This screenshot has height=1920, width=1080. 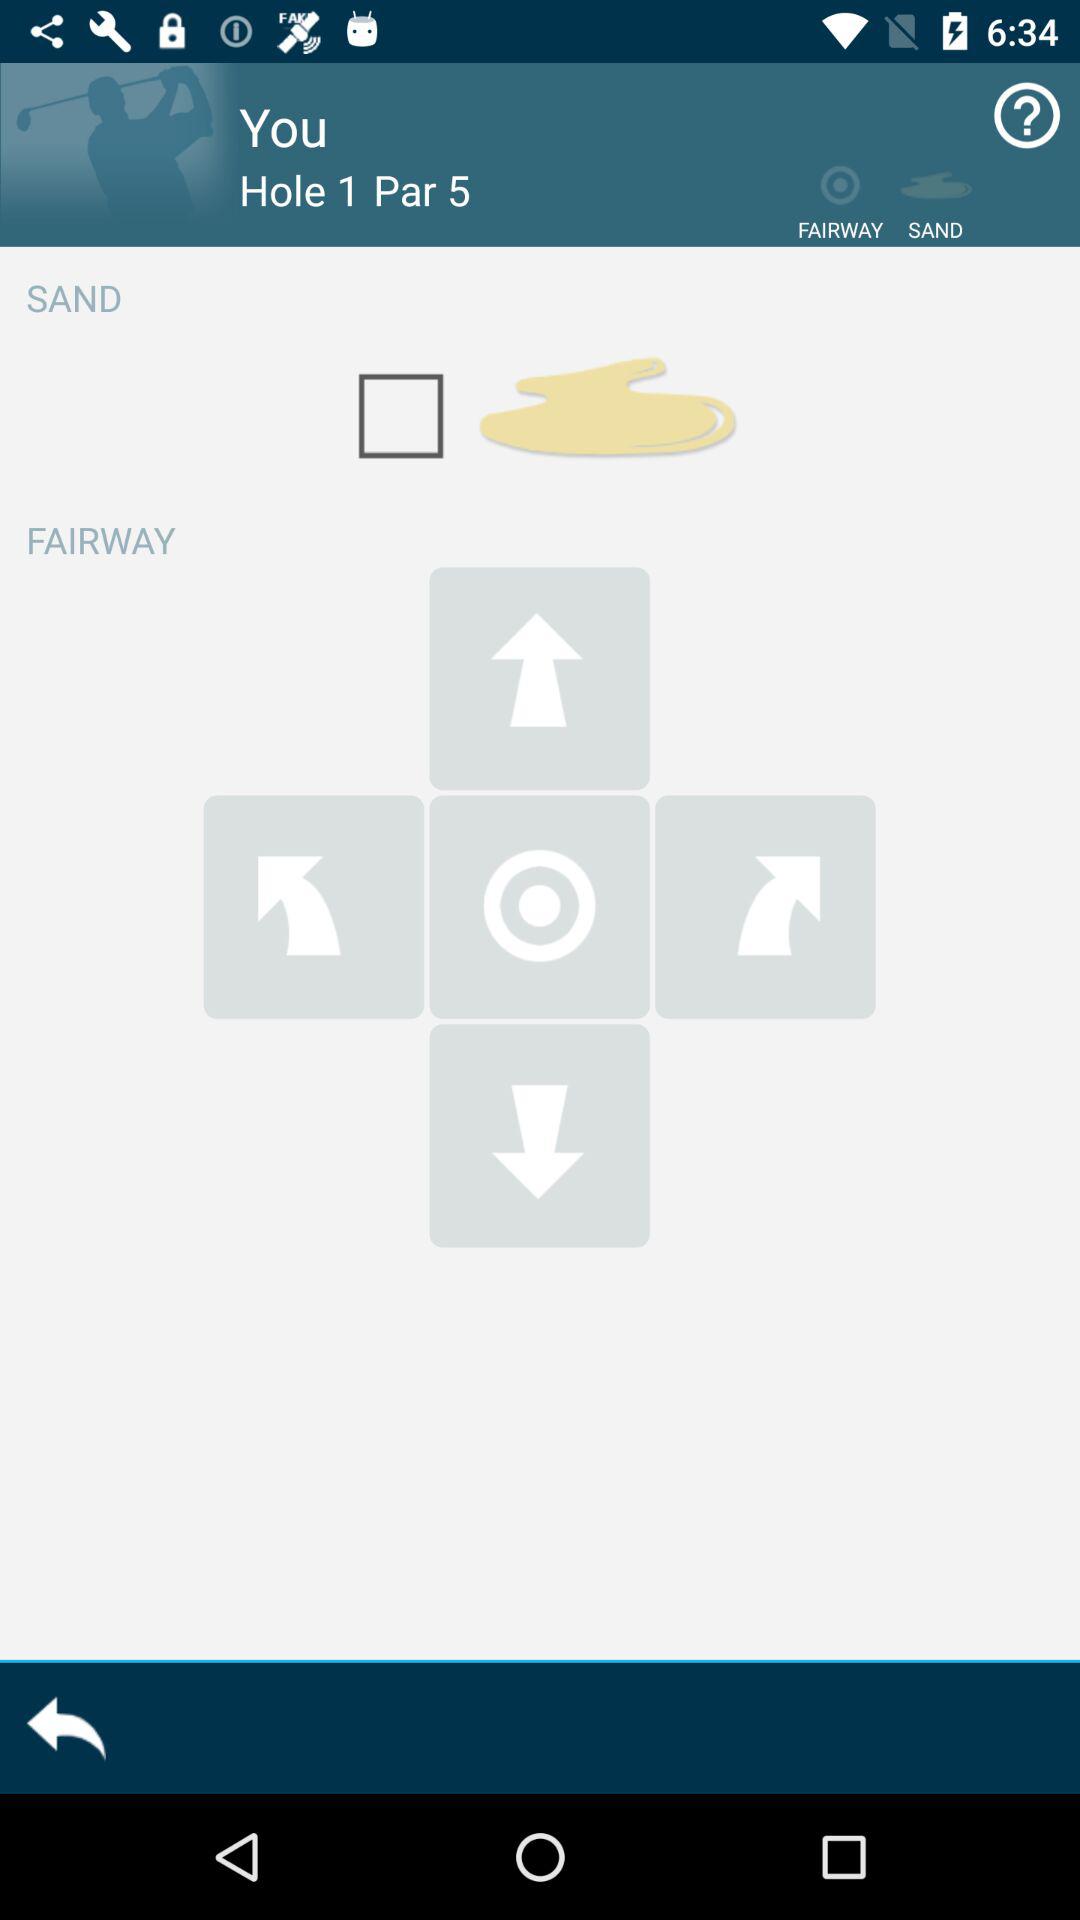 What do you see at coordinates (120, 154) in the screenshot?
I see `idea for person` at bounding box center [120, 154].